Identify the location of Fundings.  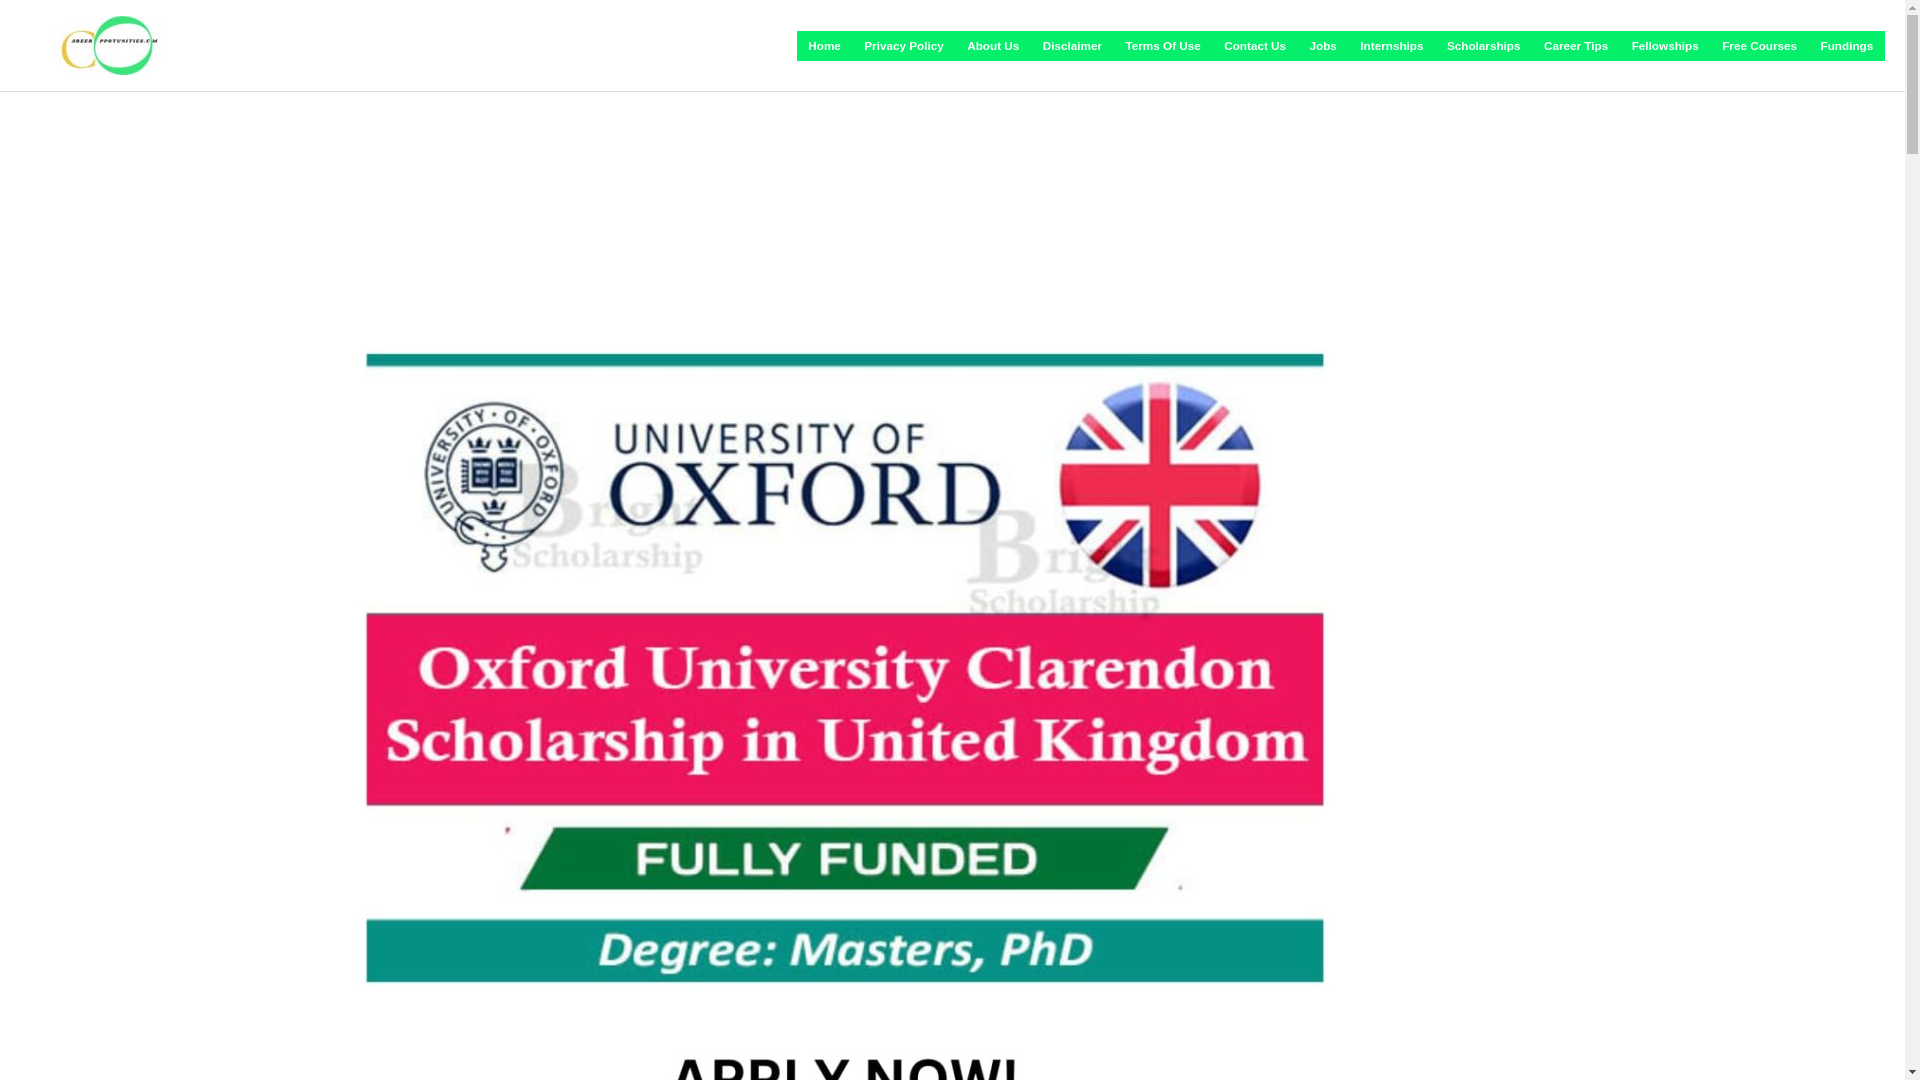
(1846, 46).